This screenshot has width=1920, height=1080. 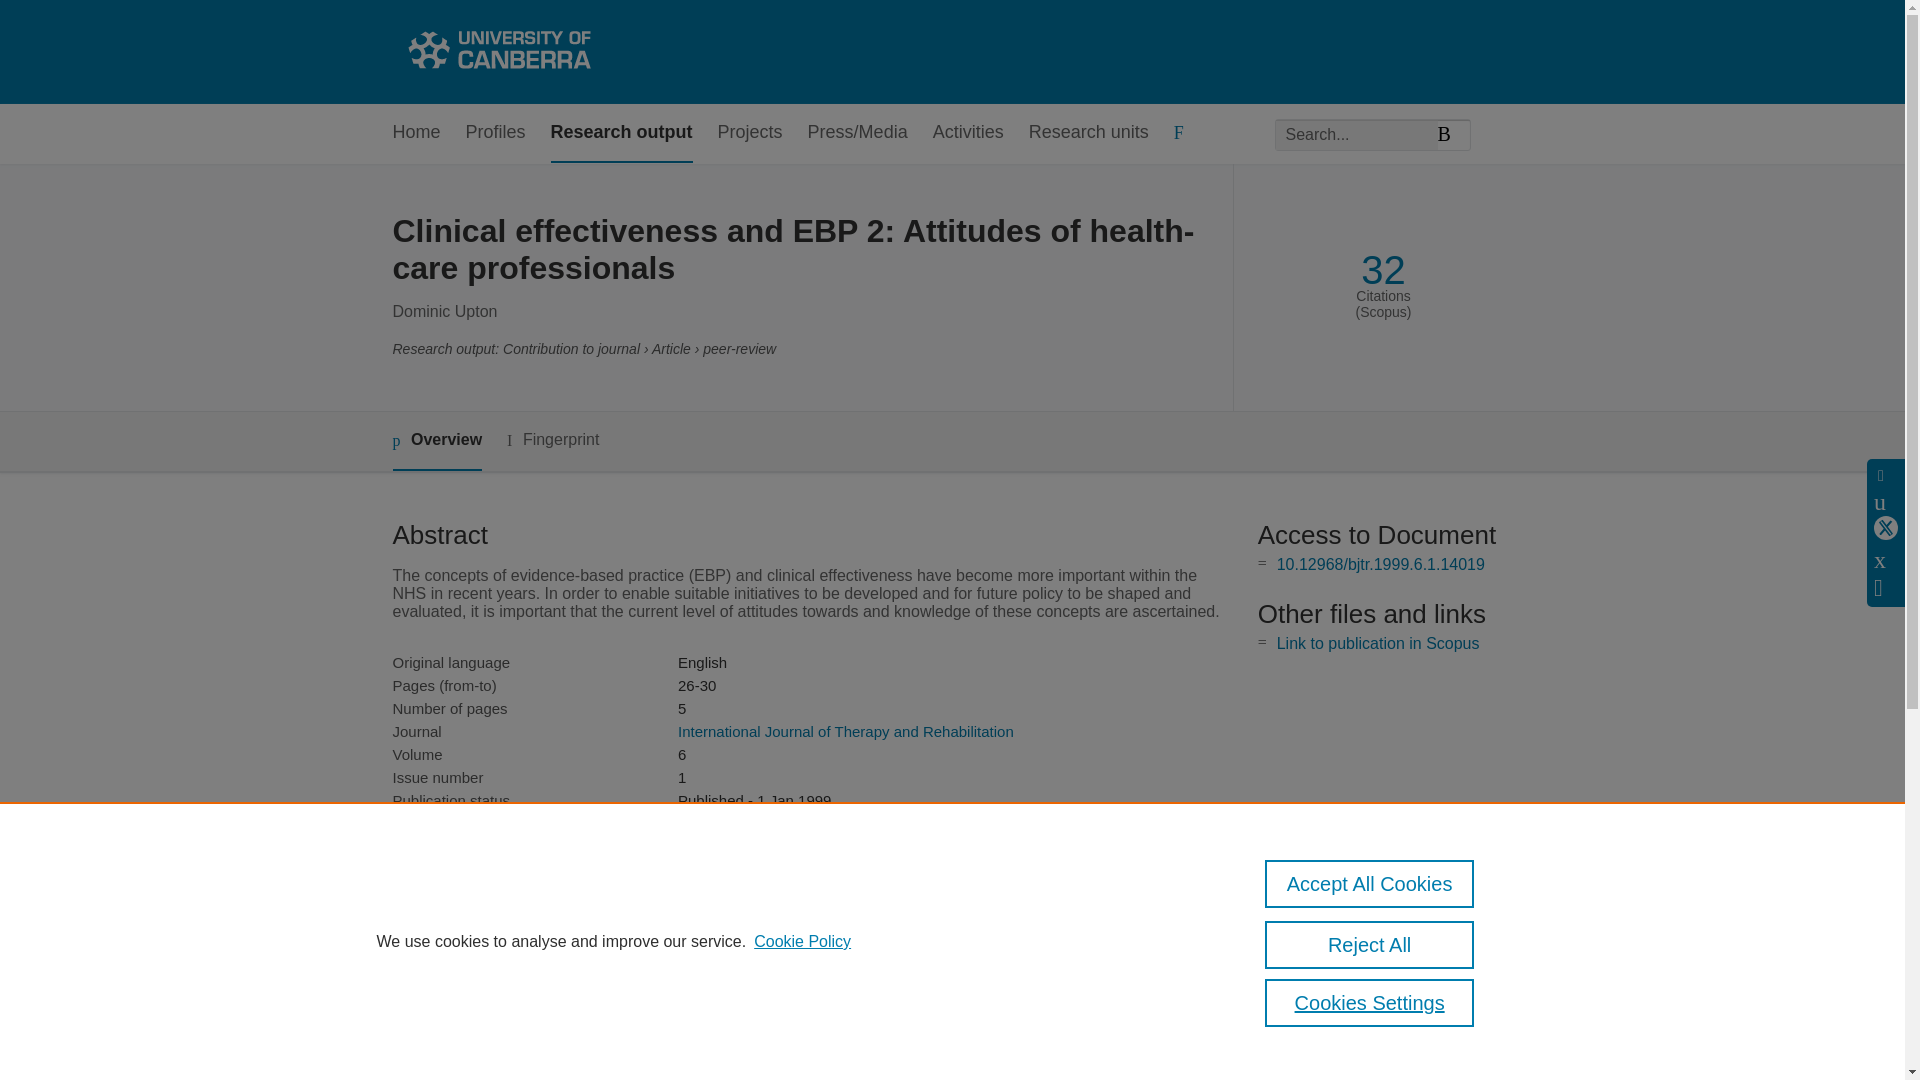 What do you see at coordinates (968, 133) in the screenshot?
I see `Activities` at bounding box center [968, 133].